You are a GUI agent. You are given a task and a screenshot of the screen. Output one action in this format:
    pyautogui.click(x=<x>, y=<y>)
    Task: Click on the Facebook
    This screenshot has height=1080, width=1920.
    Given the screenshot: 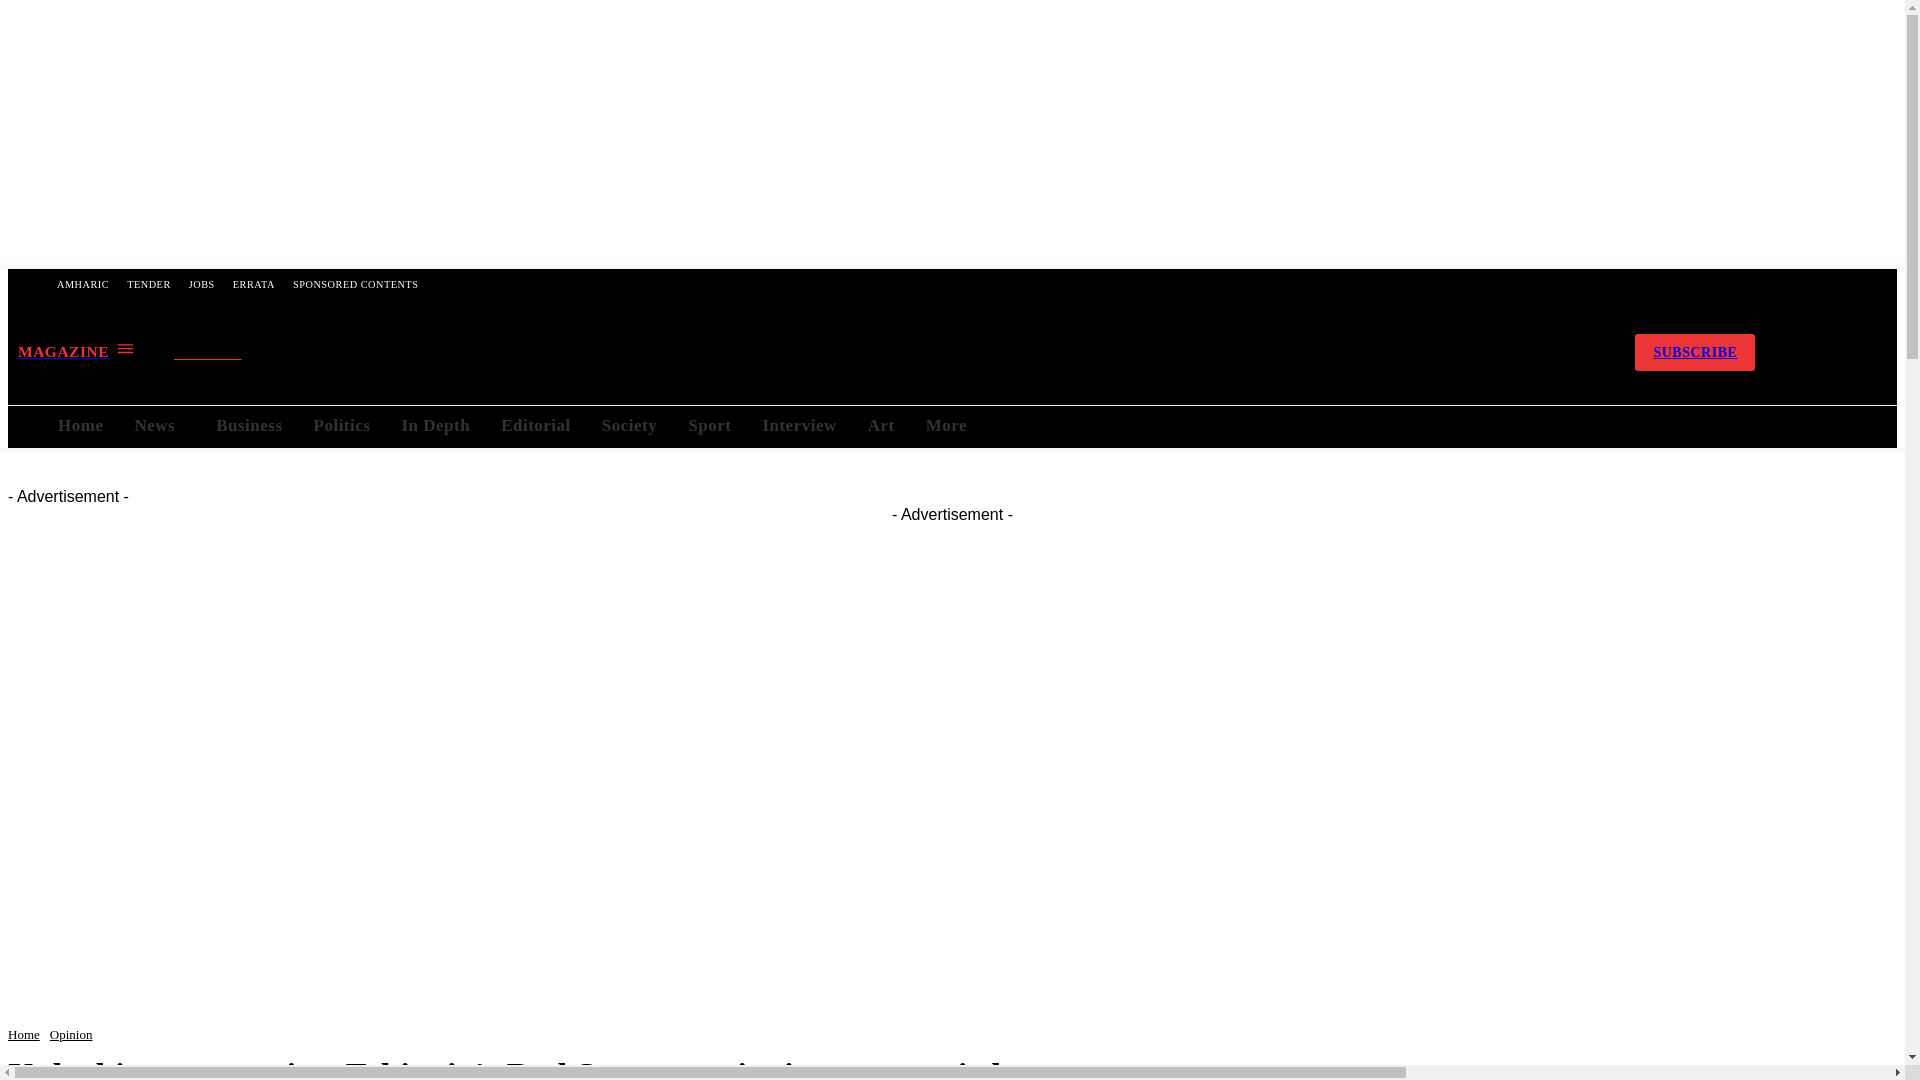 What is the action you would take?
    pyautogui.click(x=1432, y=352)
    